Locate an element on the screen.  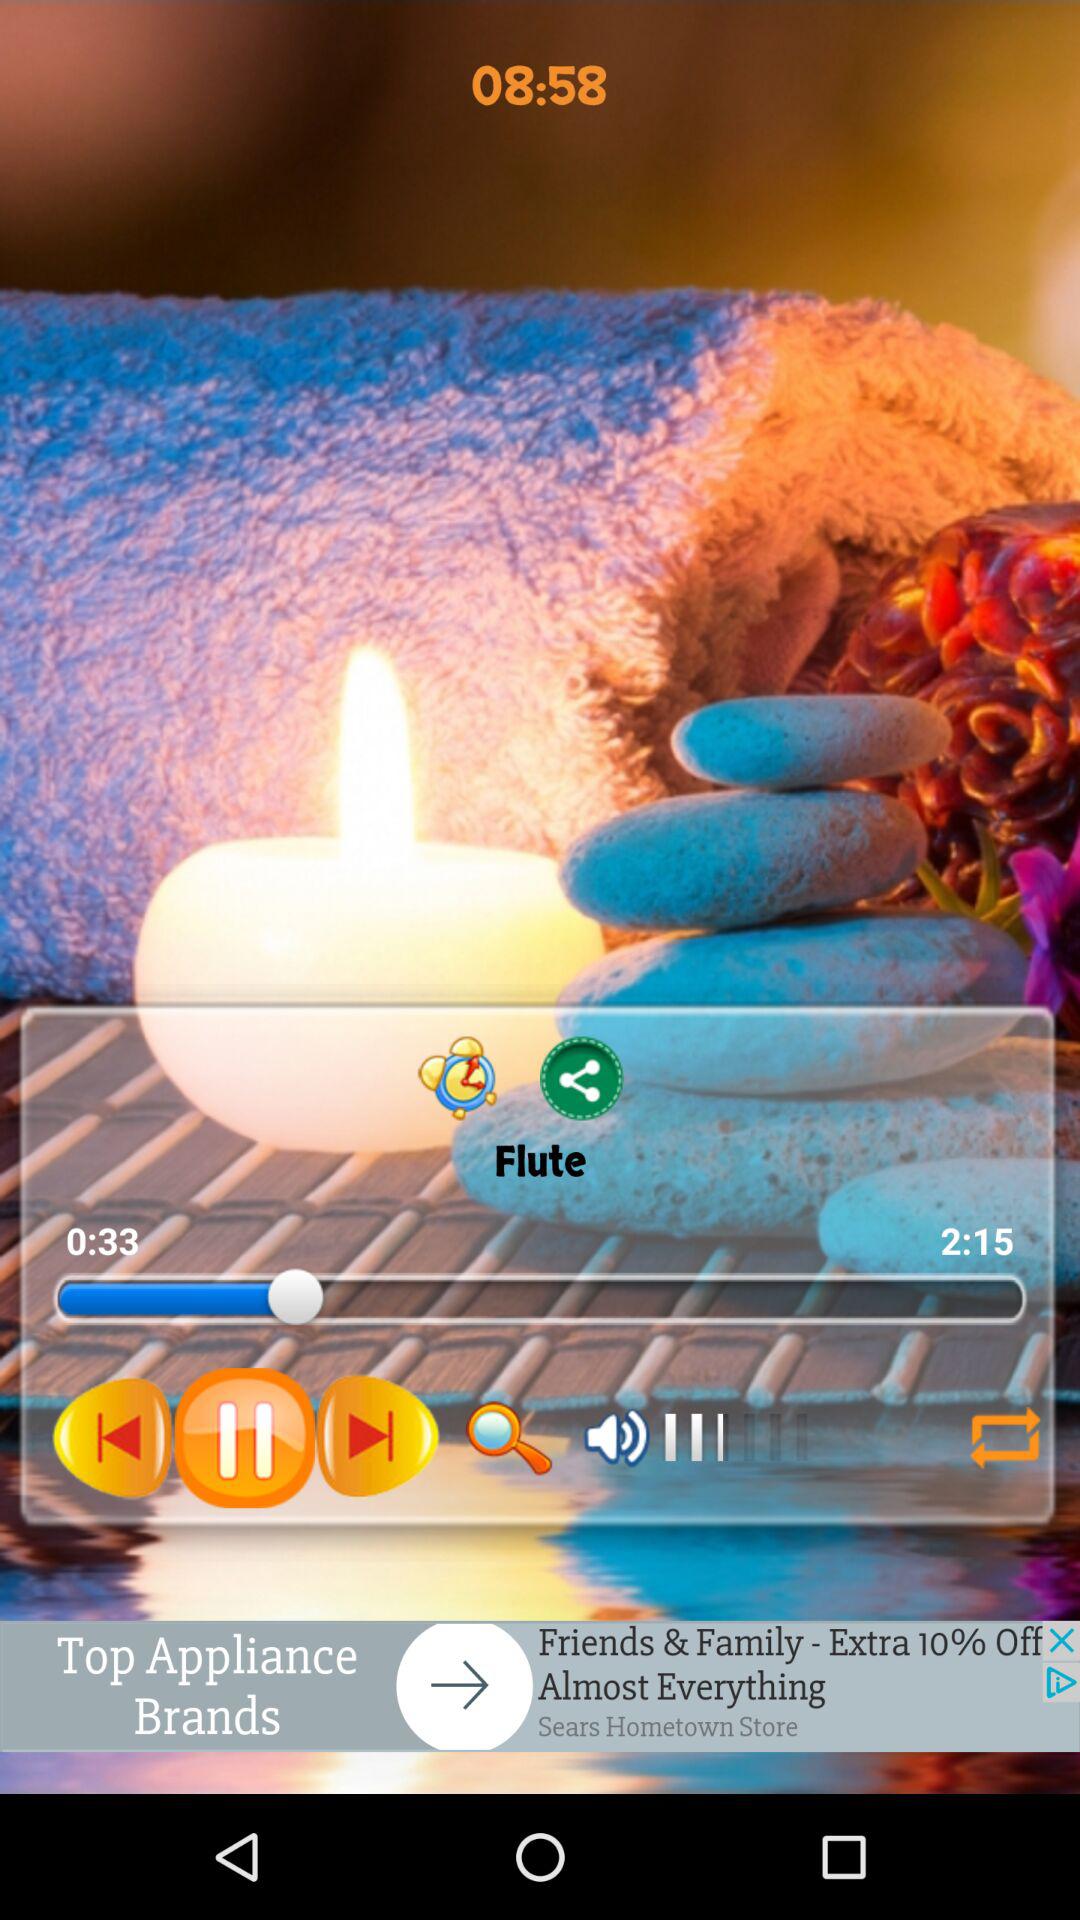
set timer is located at coordinates (458, 1078).